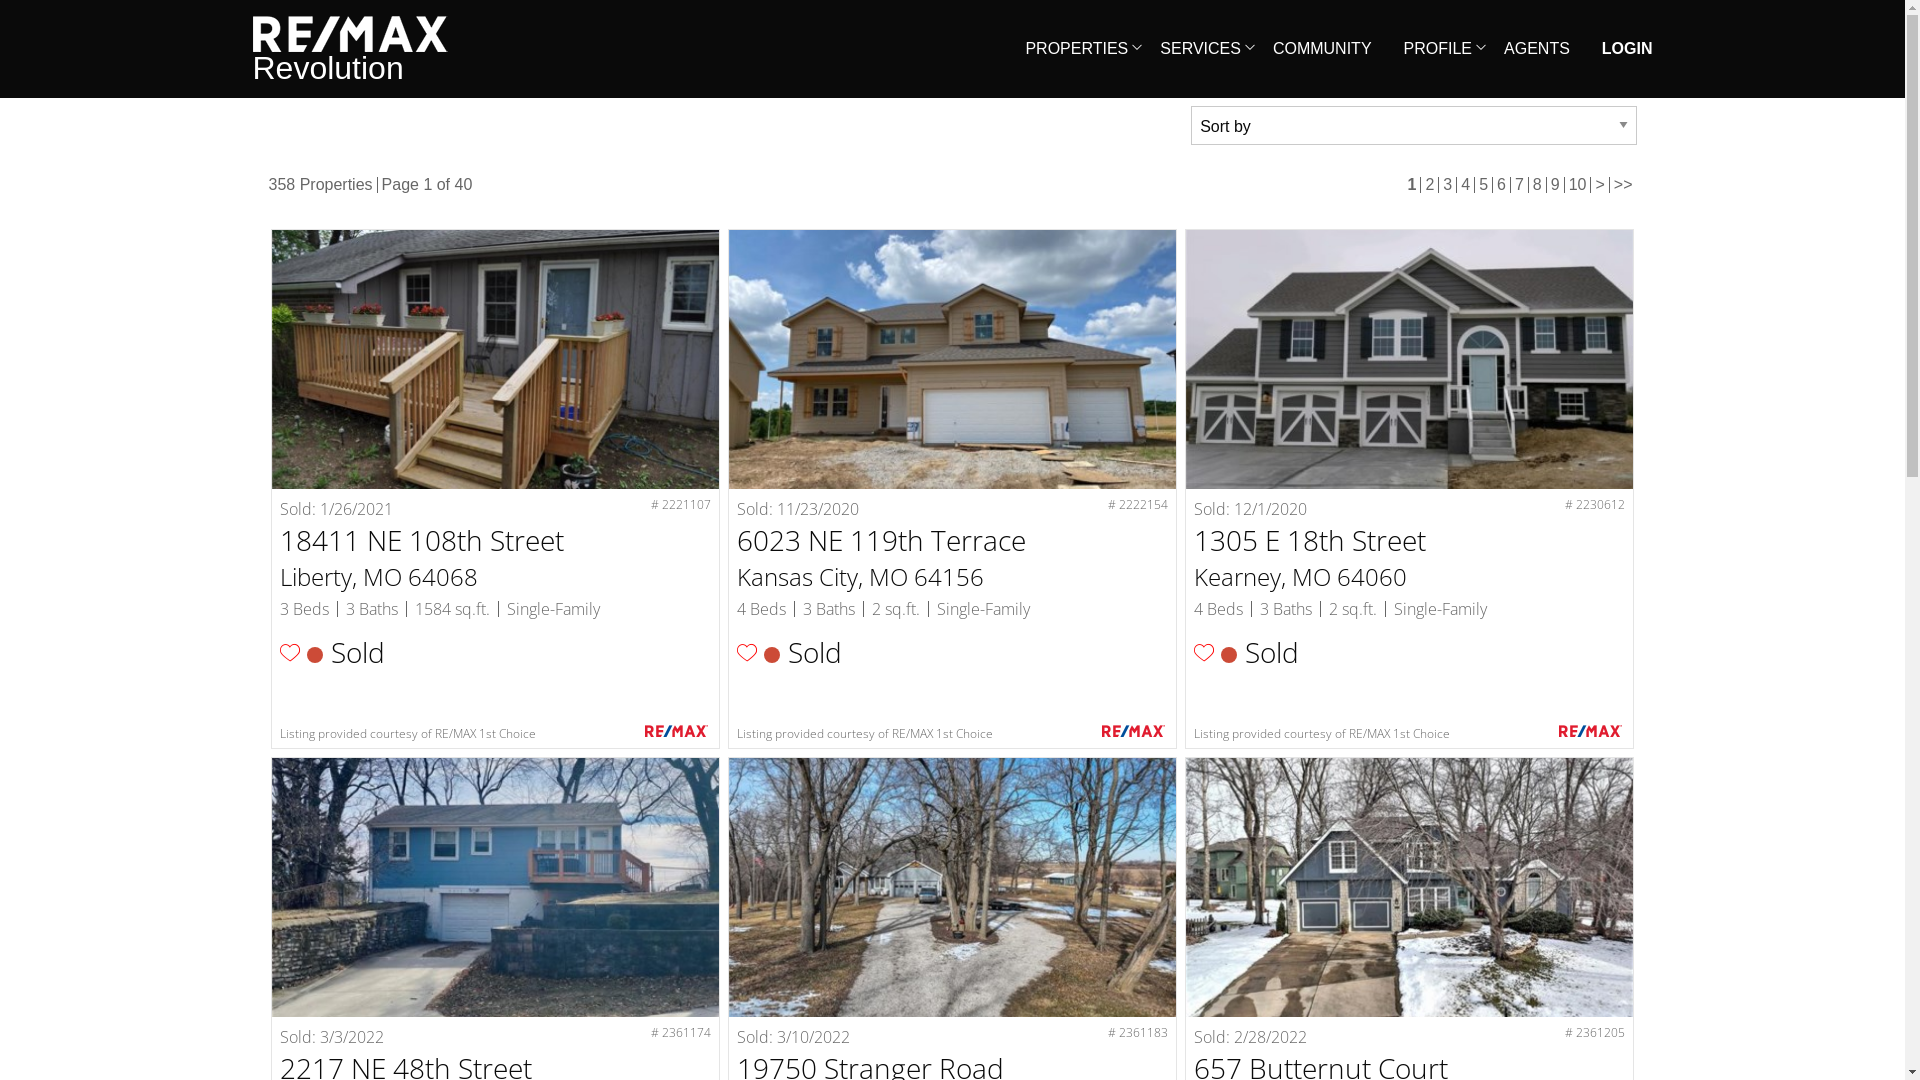 This screenshot has height=1080, width=1920. Describe the element at coordinates (1502, 184) in the screenshot. I see `6` at that location.